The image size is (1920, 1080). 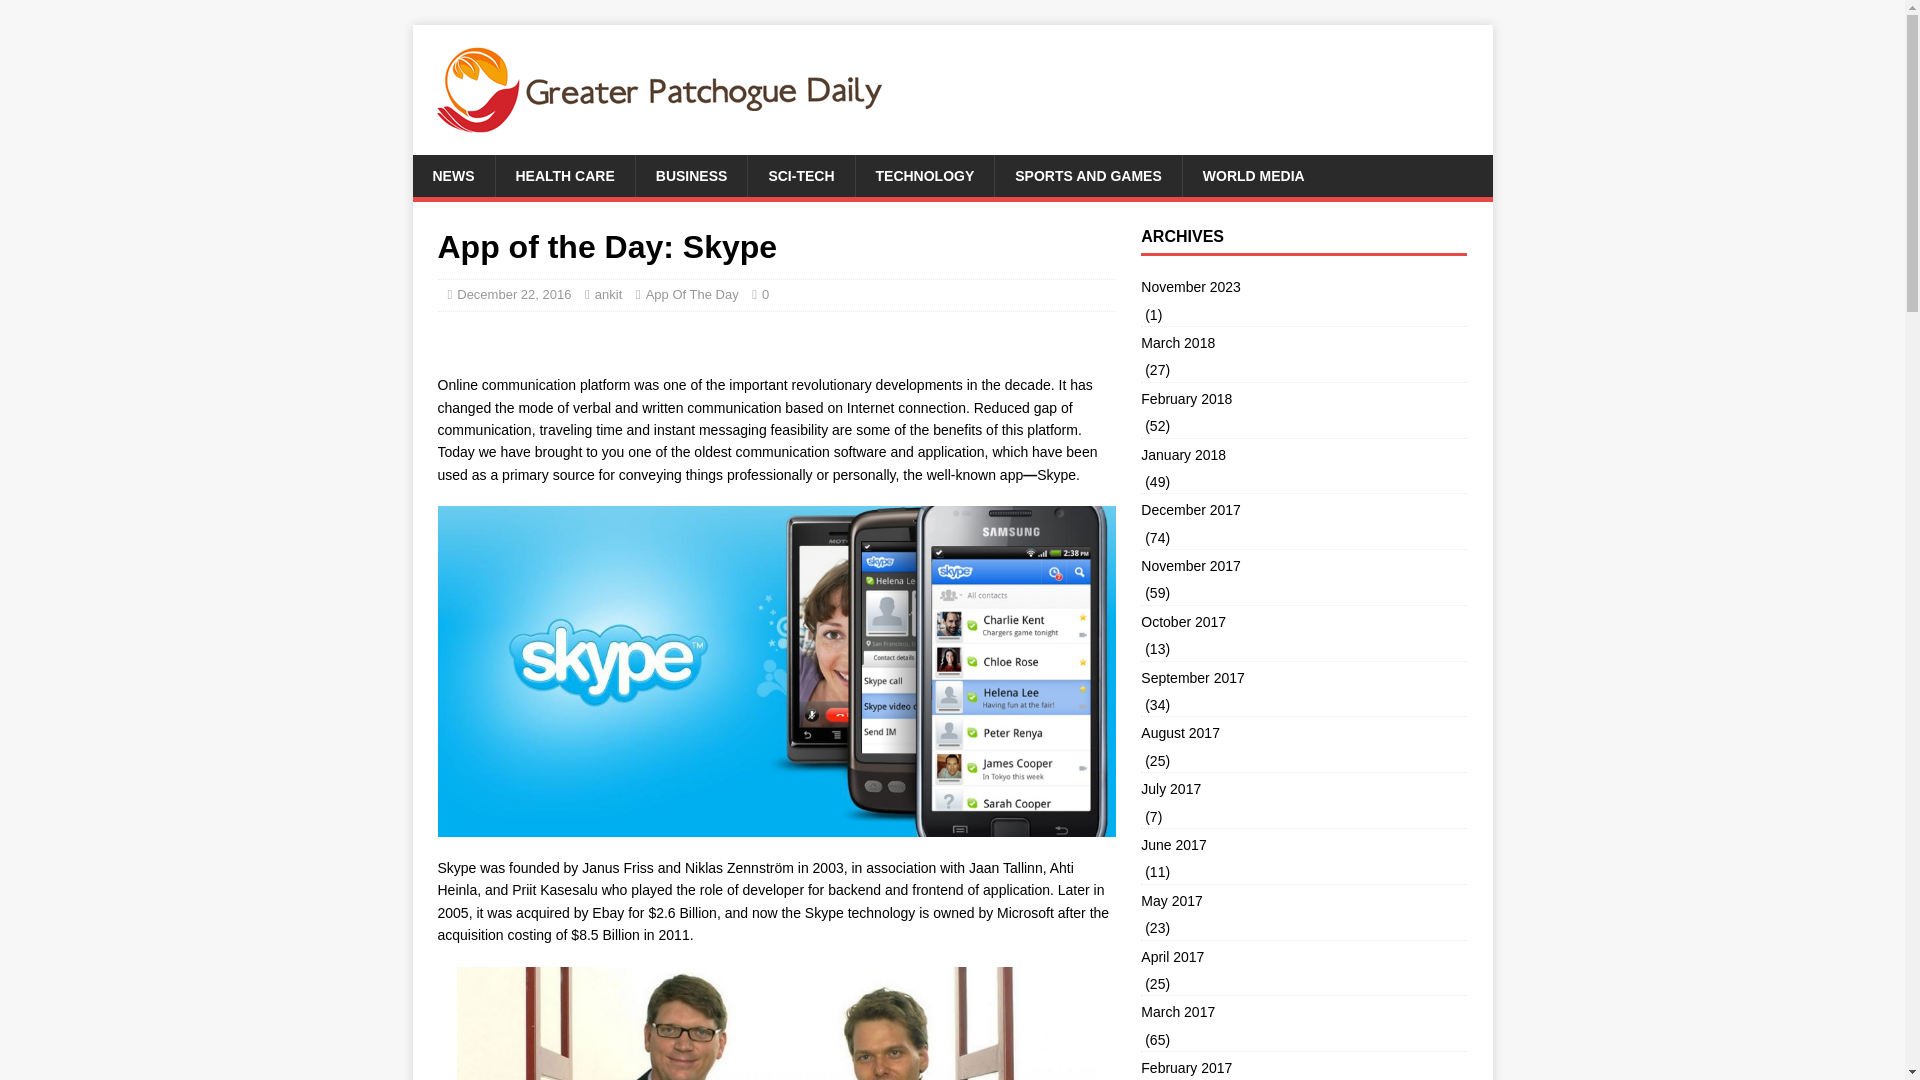 What do you see at coordinates (1303, 342) in the screenshot?
I see `March 2018` at bounding box center [1303, 342].